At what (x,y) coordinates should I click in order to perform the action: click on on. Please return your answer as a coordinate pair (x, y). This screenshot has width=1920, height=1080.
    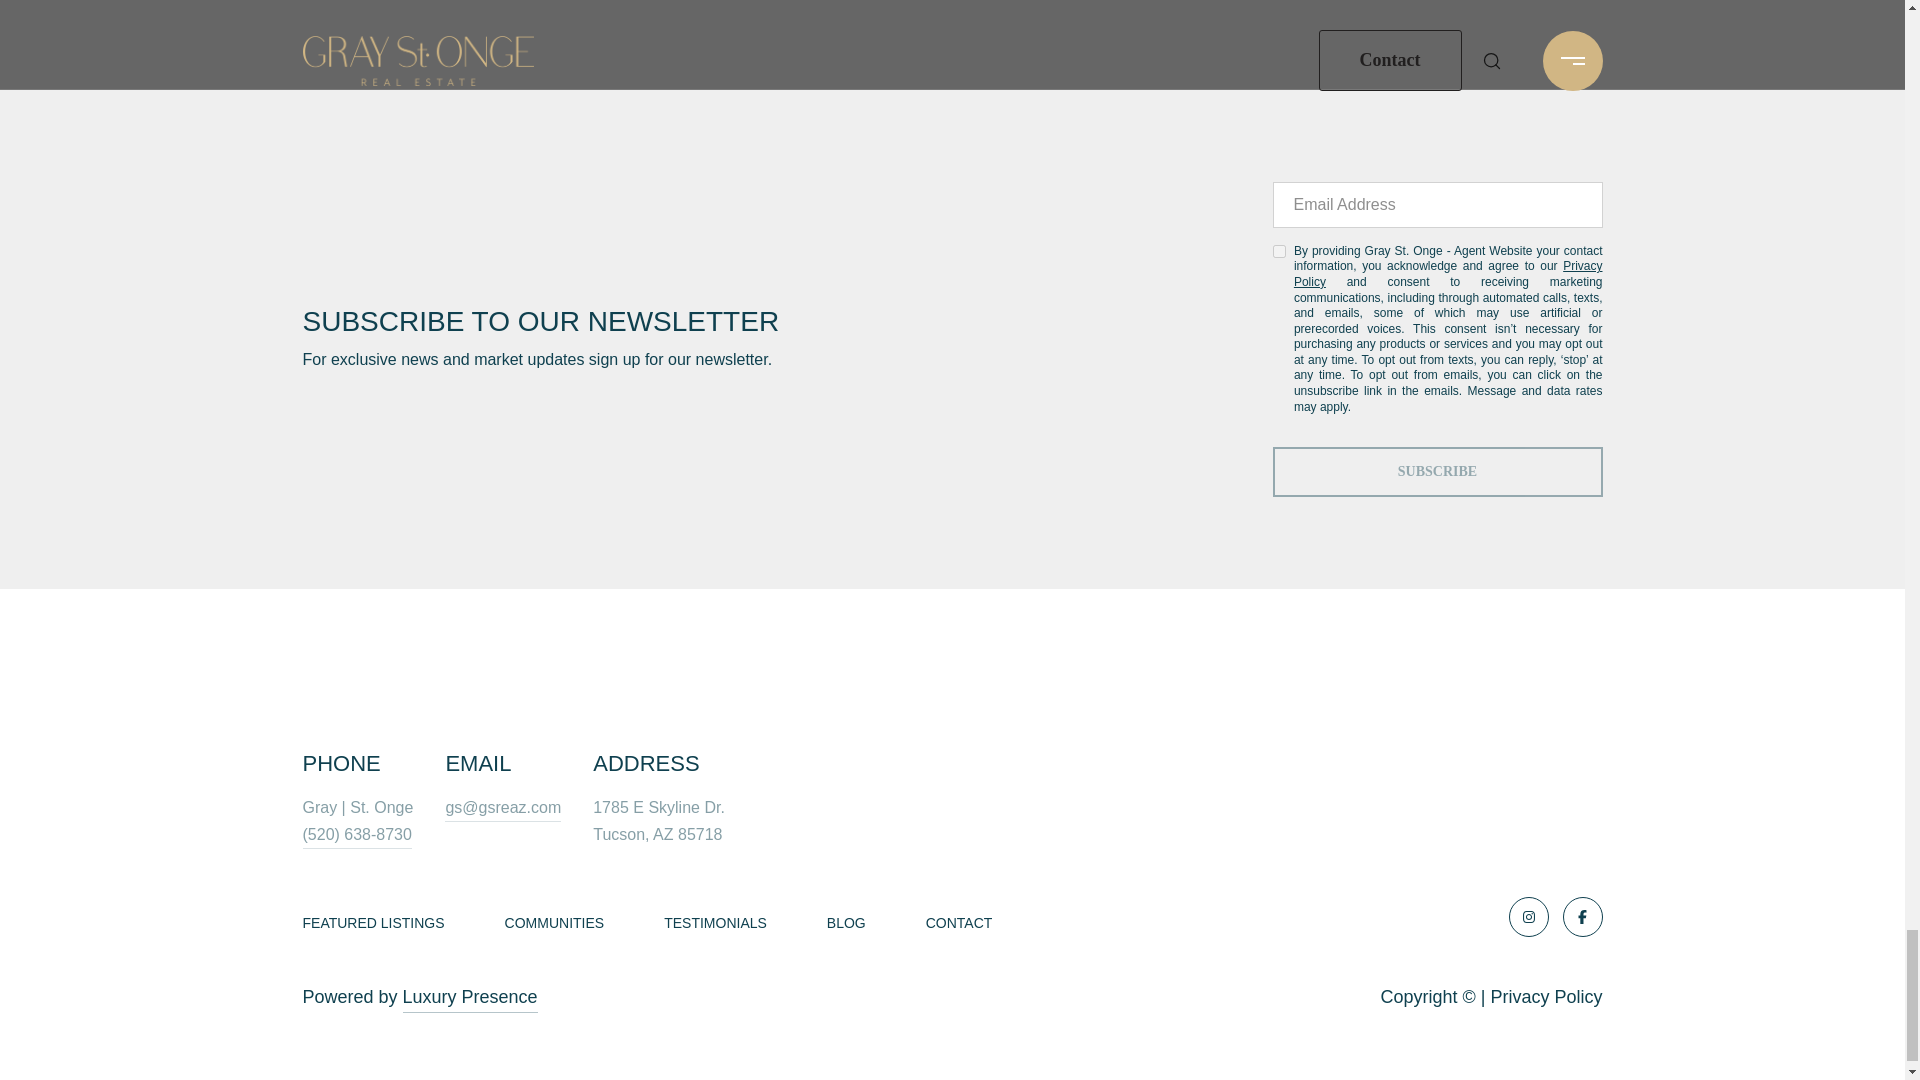
    Looking at the image, I should click on (1278, 252).